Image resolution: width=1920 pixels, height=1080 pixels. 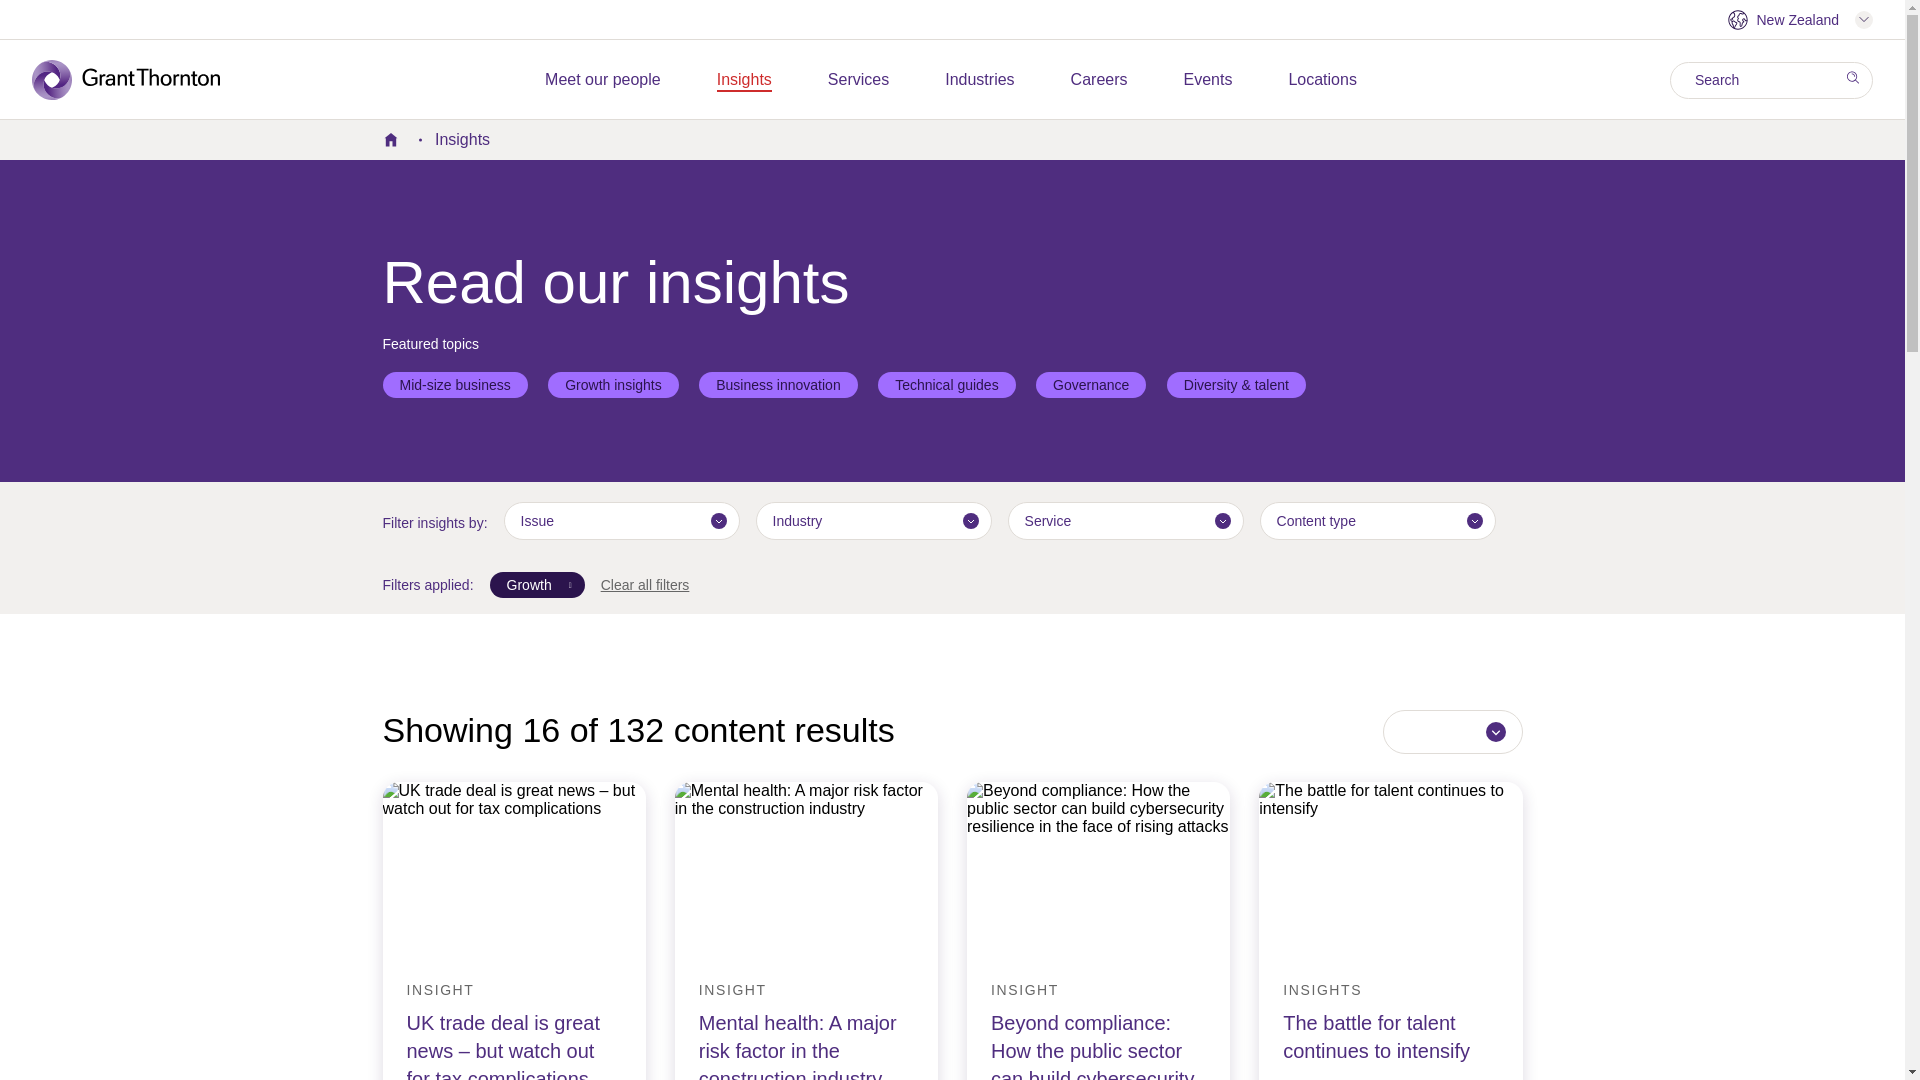 What do you see at coordinates (1800, 20) in the screenshot?
I see `Explore the Grant Thornton network` at bounding box center [1800, 20].